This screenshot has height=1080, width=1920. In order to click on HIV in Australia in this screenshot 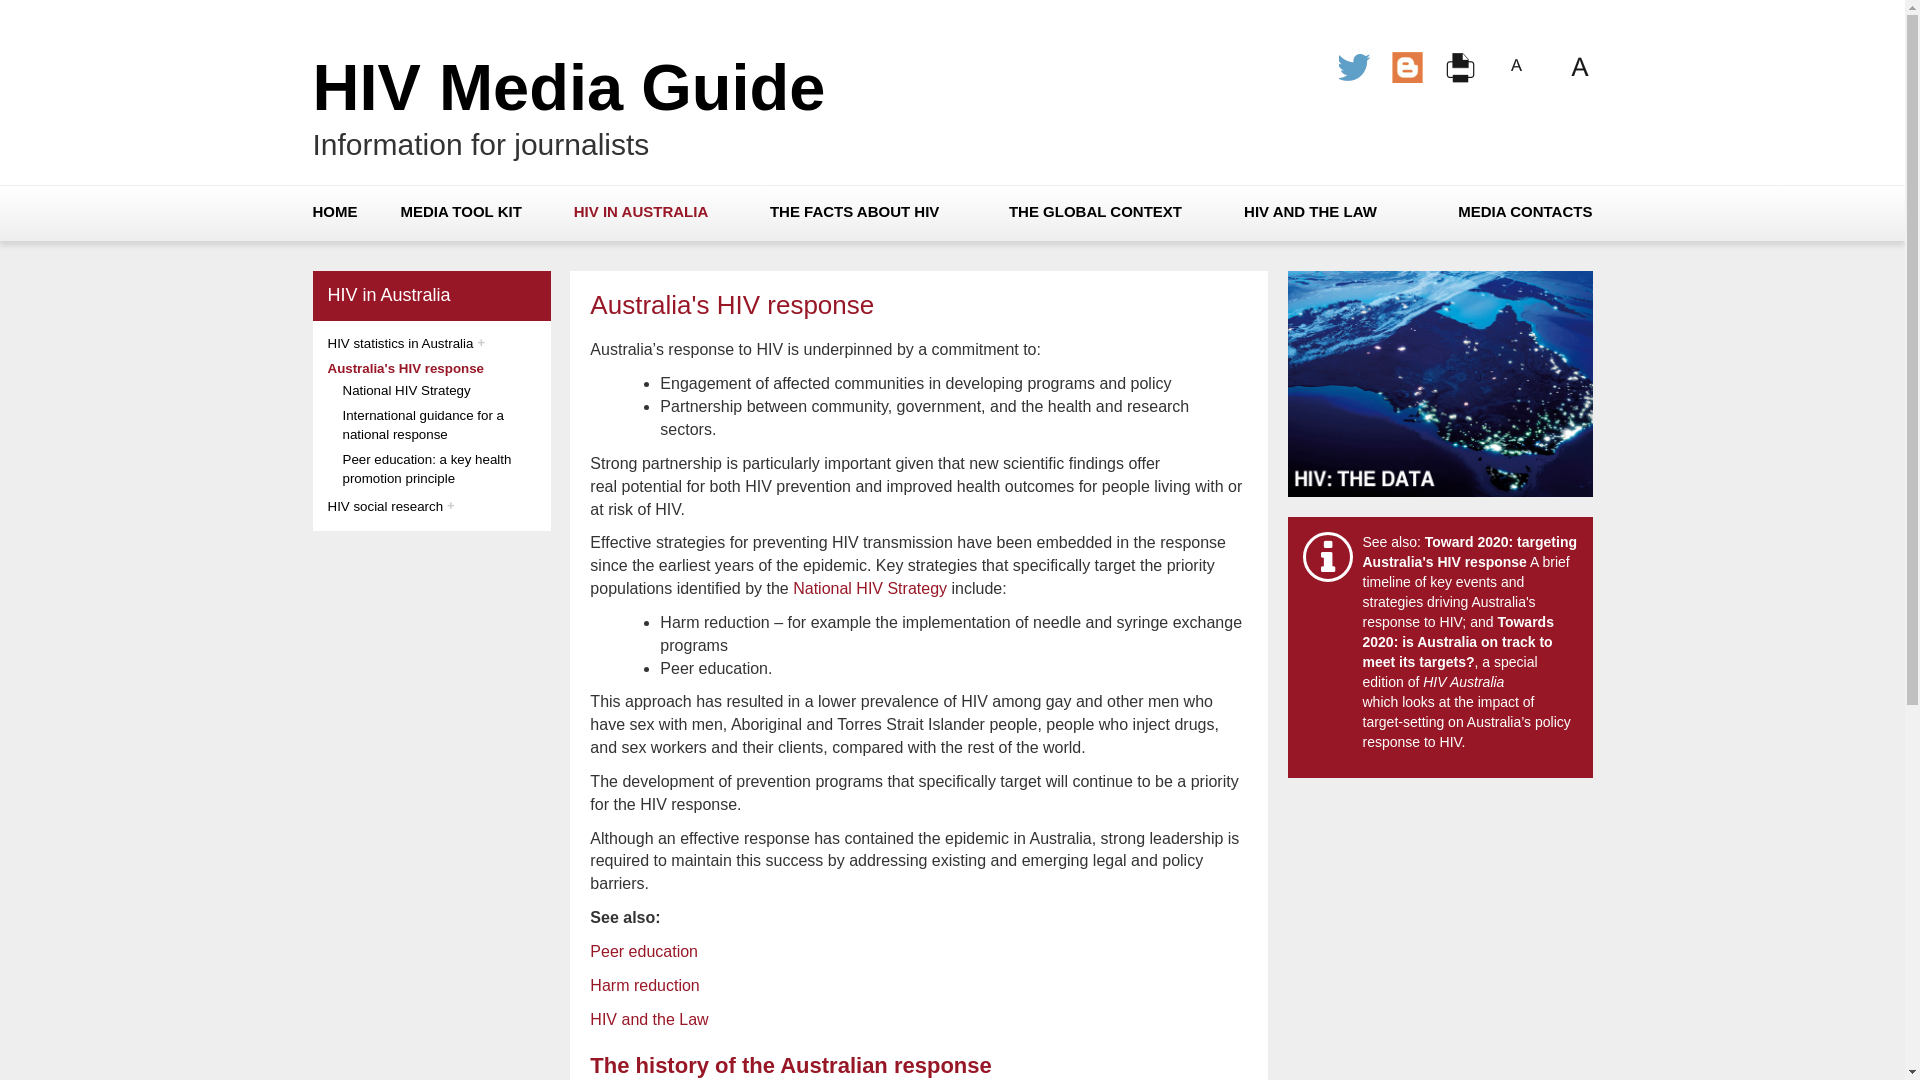, I will do `click(390, 295)`.